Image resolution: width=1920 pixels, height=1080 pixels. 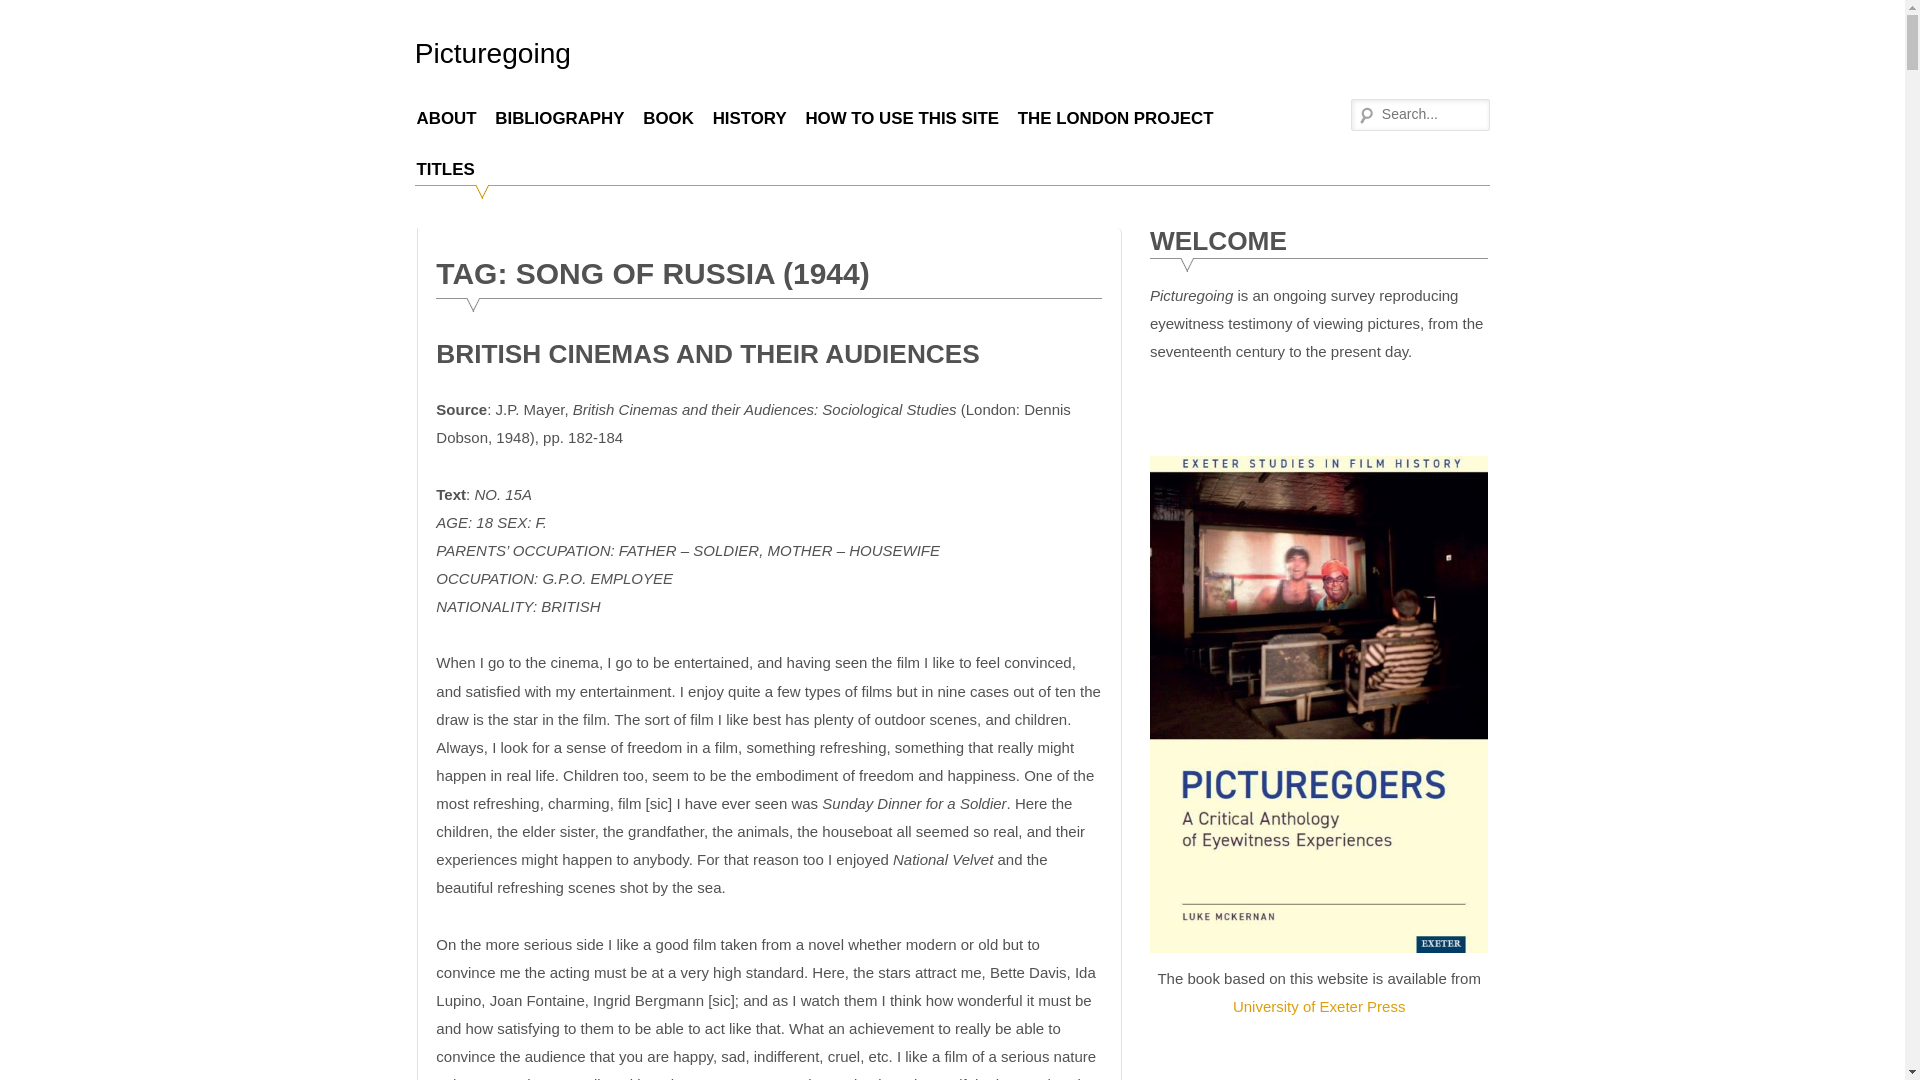 I want to click on Search, so click(x=30, y=15).